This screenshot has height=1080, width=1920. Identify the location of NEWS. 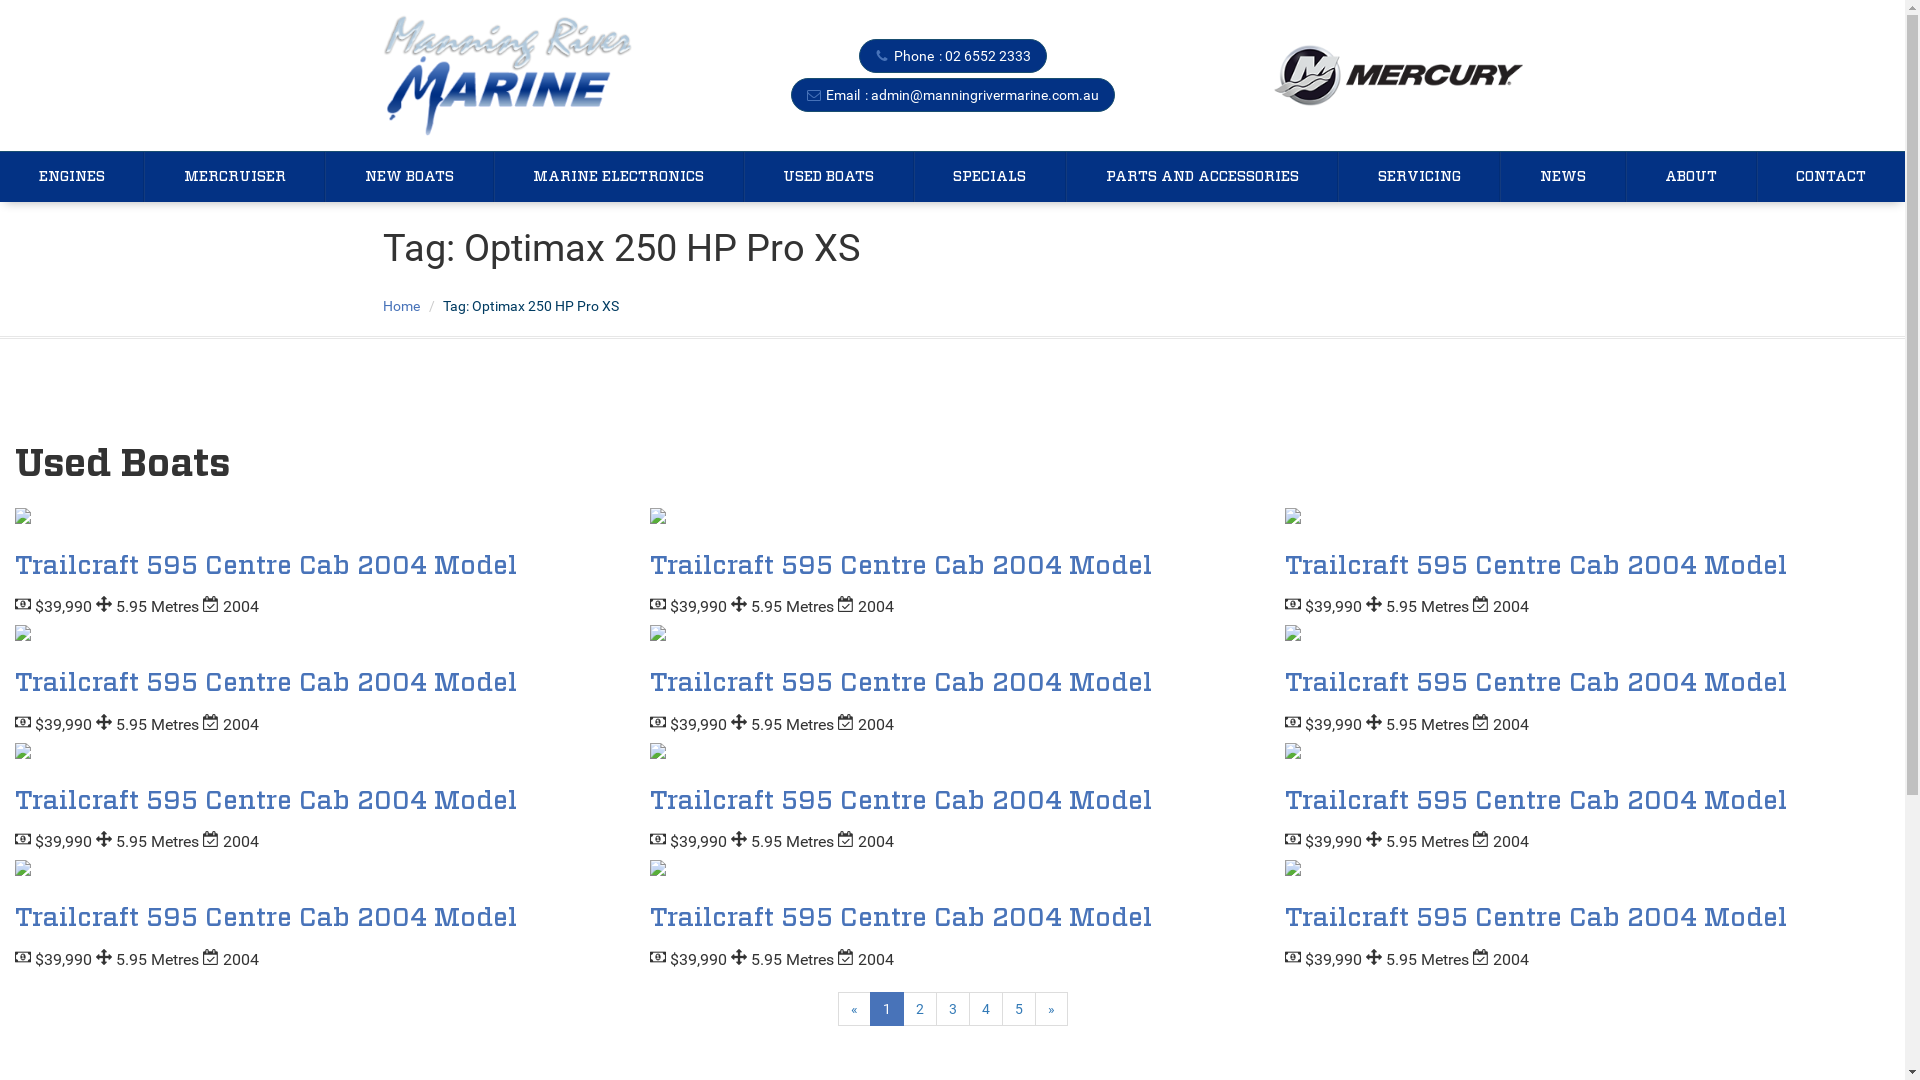
(1562, 177).